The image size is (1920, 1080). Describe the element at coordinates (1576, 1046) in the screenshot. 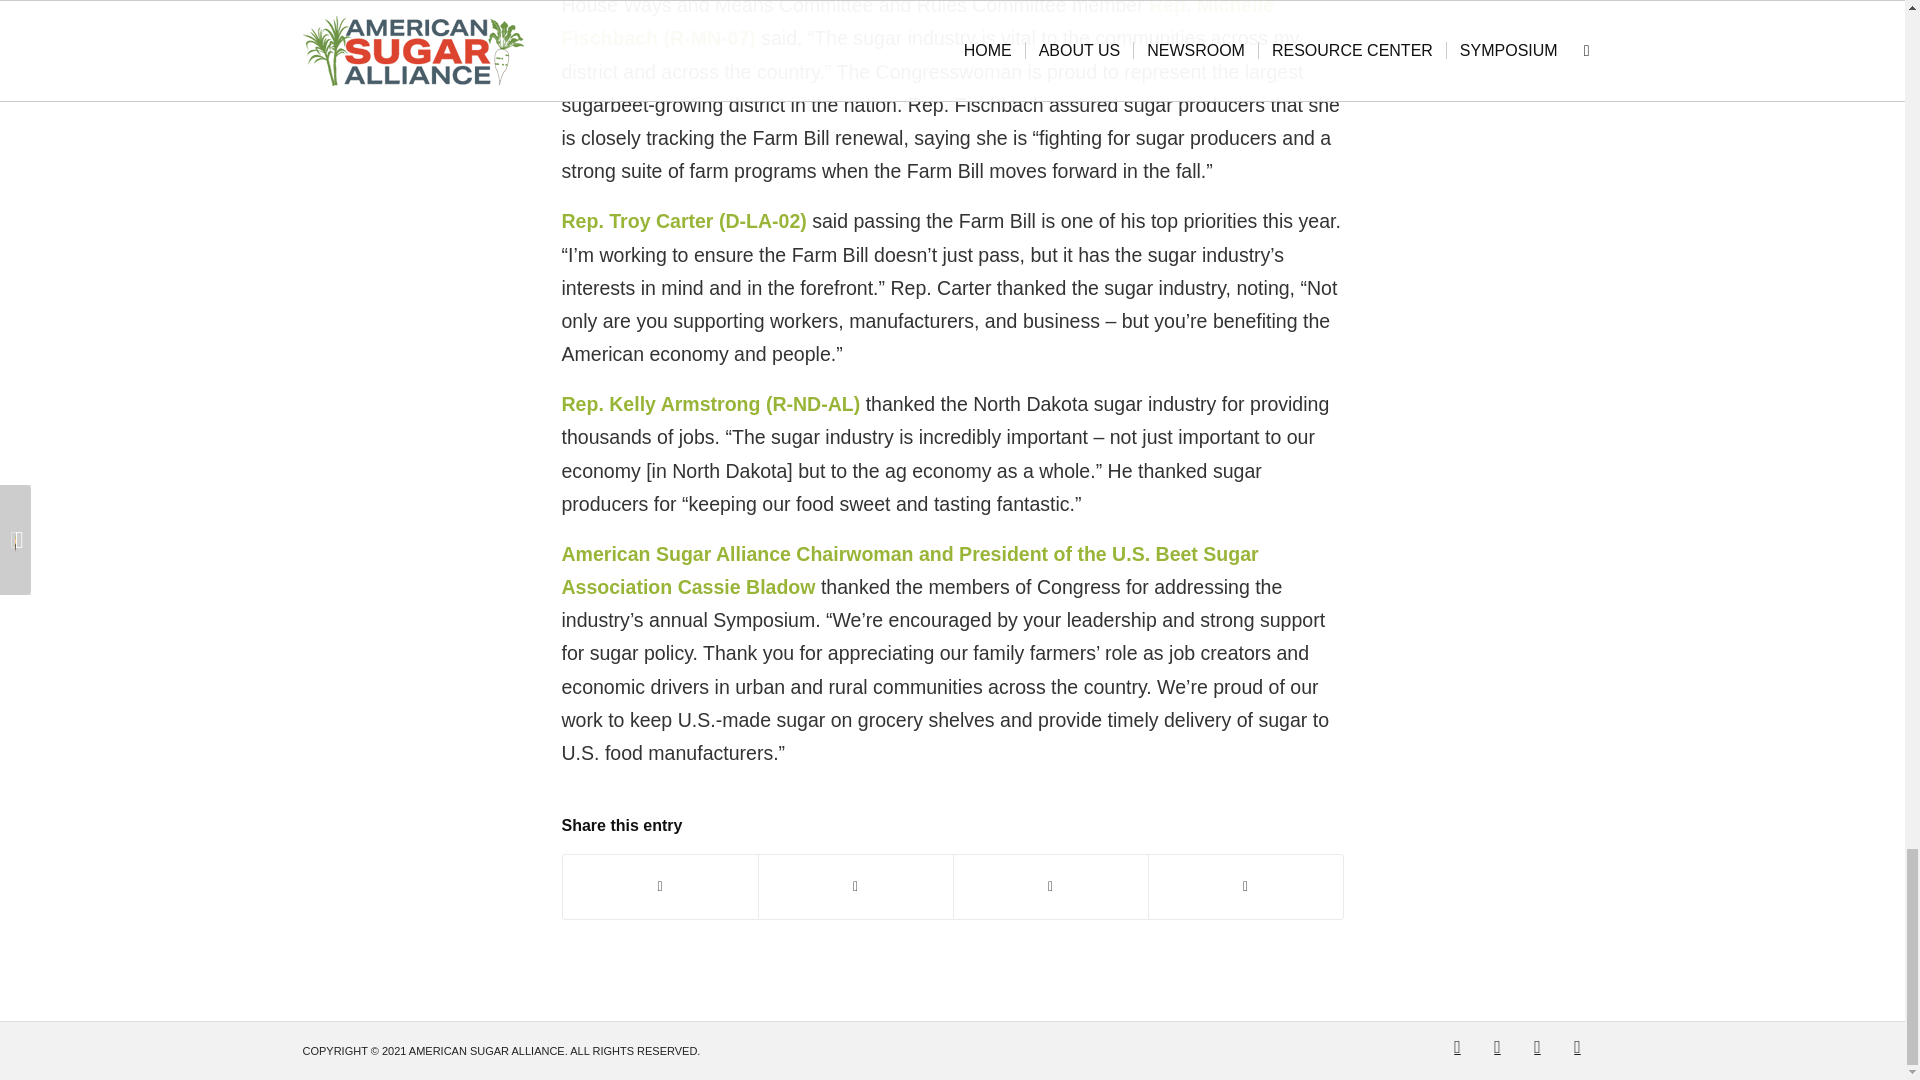

I see `Instagram` at that location.